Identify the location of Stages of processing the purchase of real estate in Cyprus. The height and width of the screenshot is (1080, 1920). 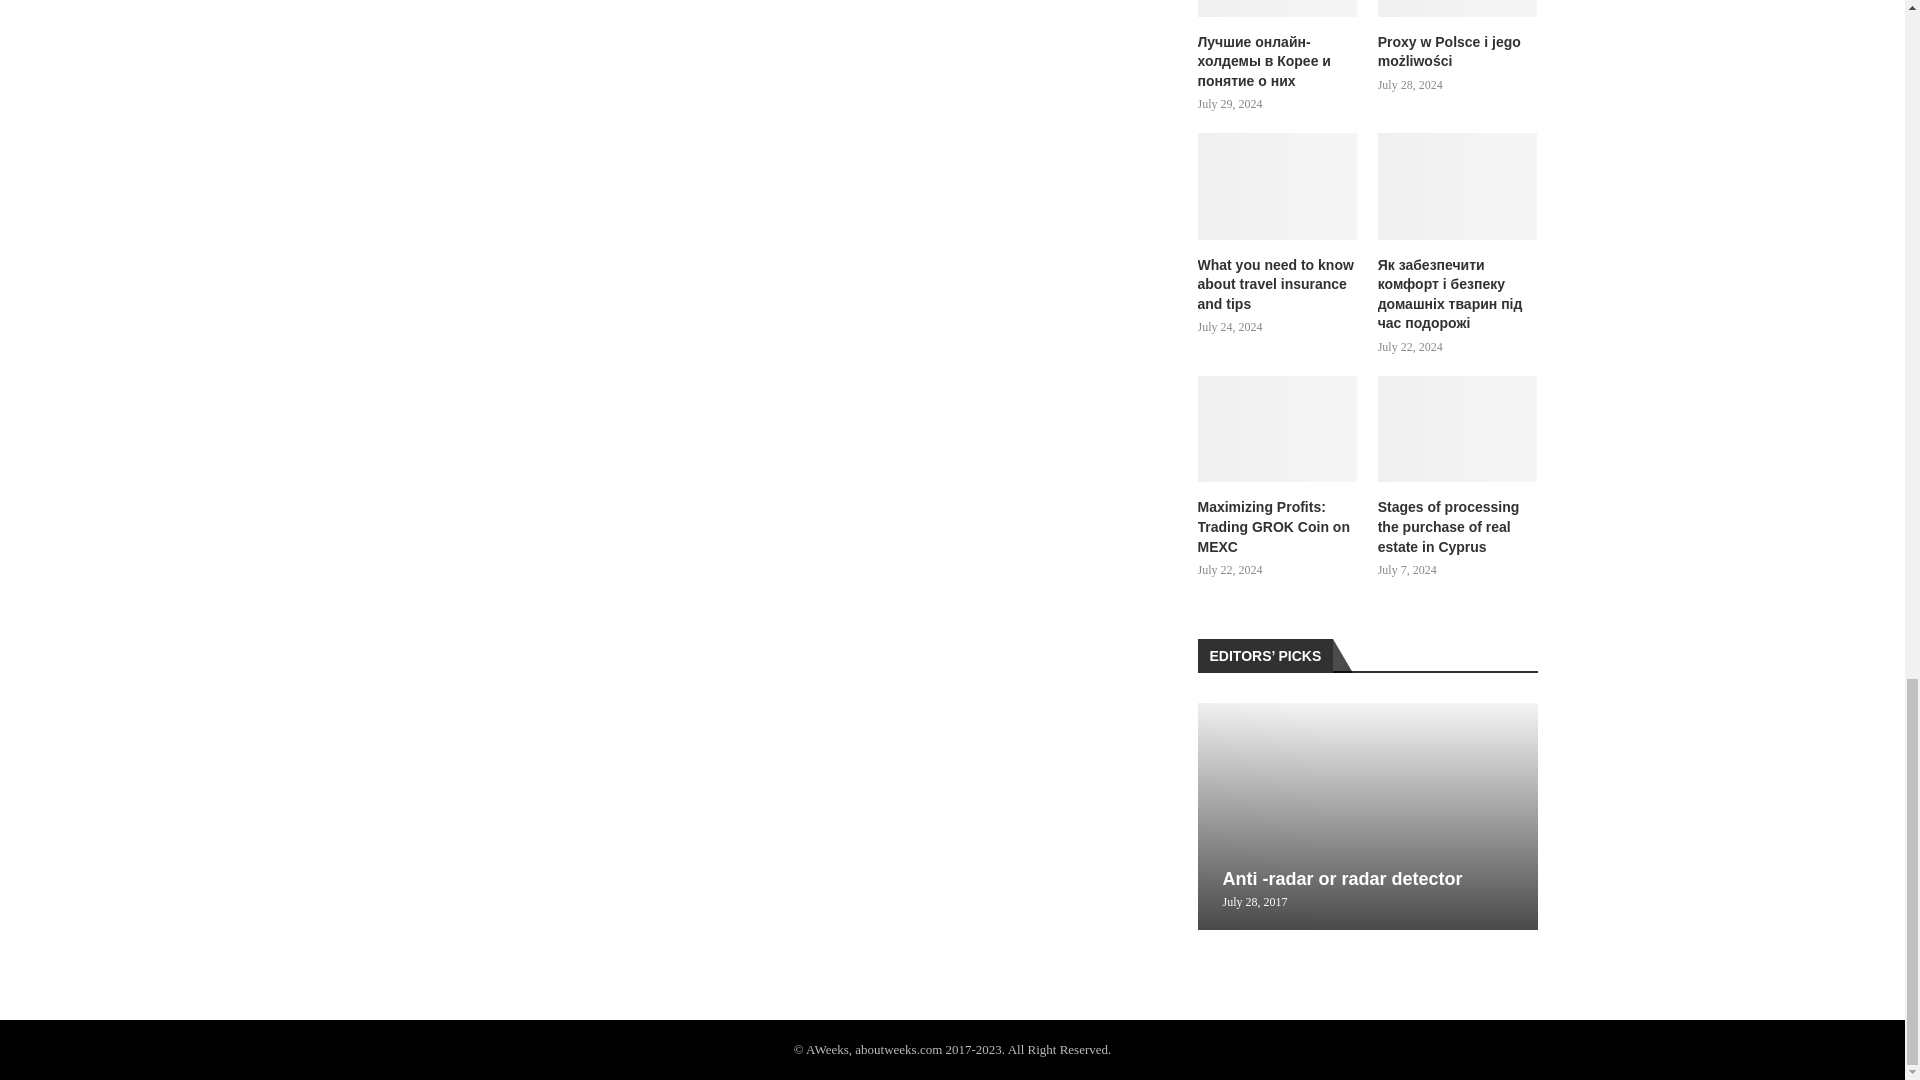
(1458, 428).